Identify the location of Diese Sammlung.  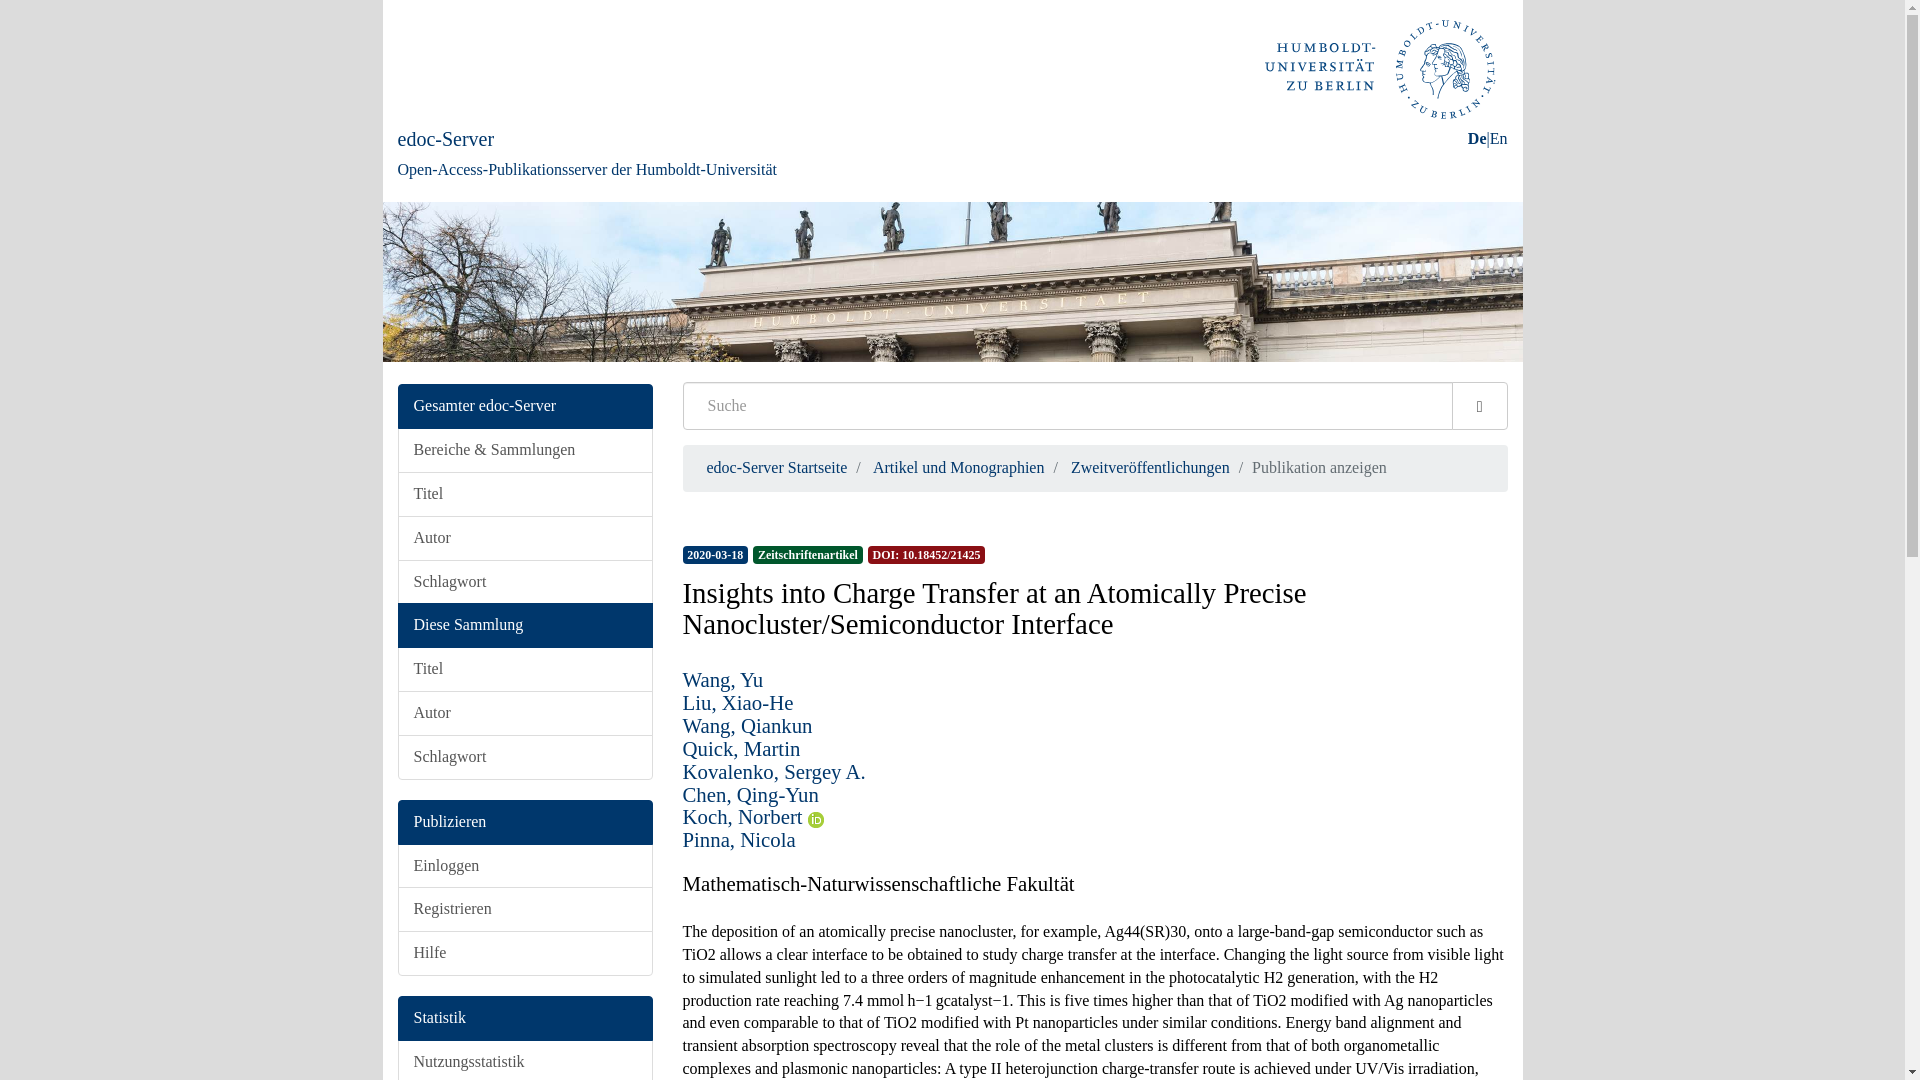
(524, 625).